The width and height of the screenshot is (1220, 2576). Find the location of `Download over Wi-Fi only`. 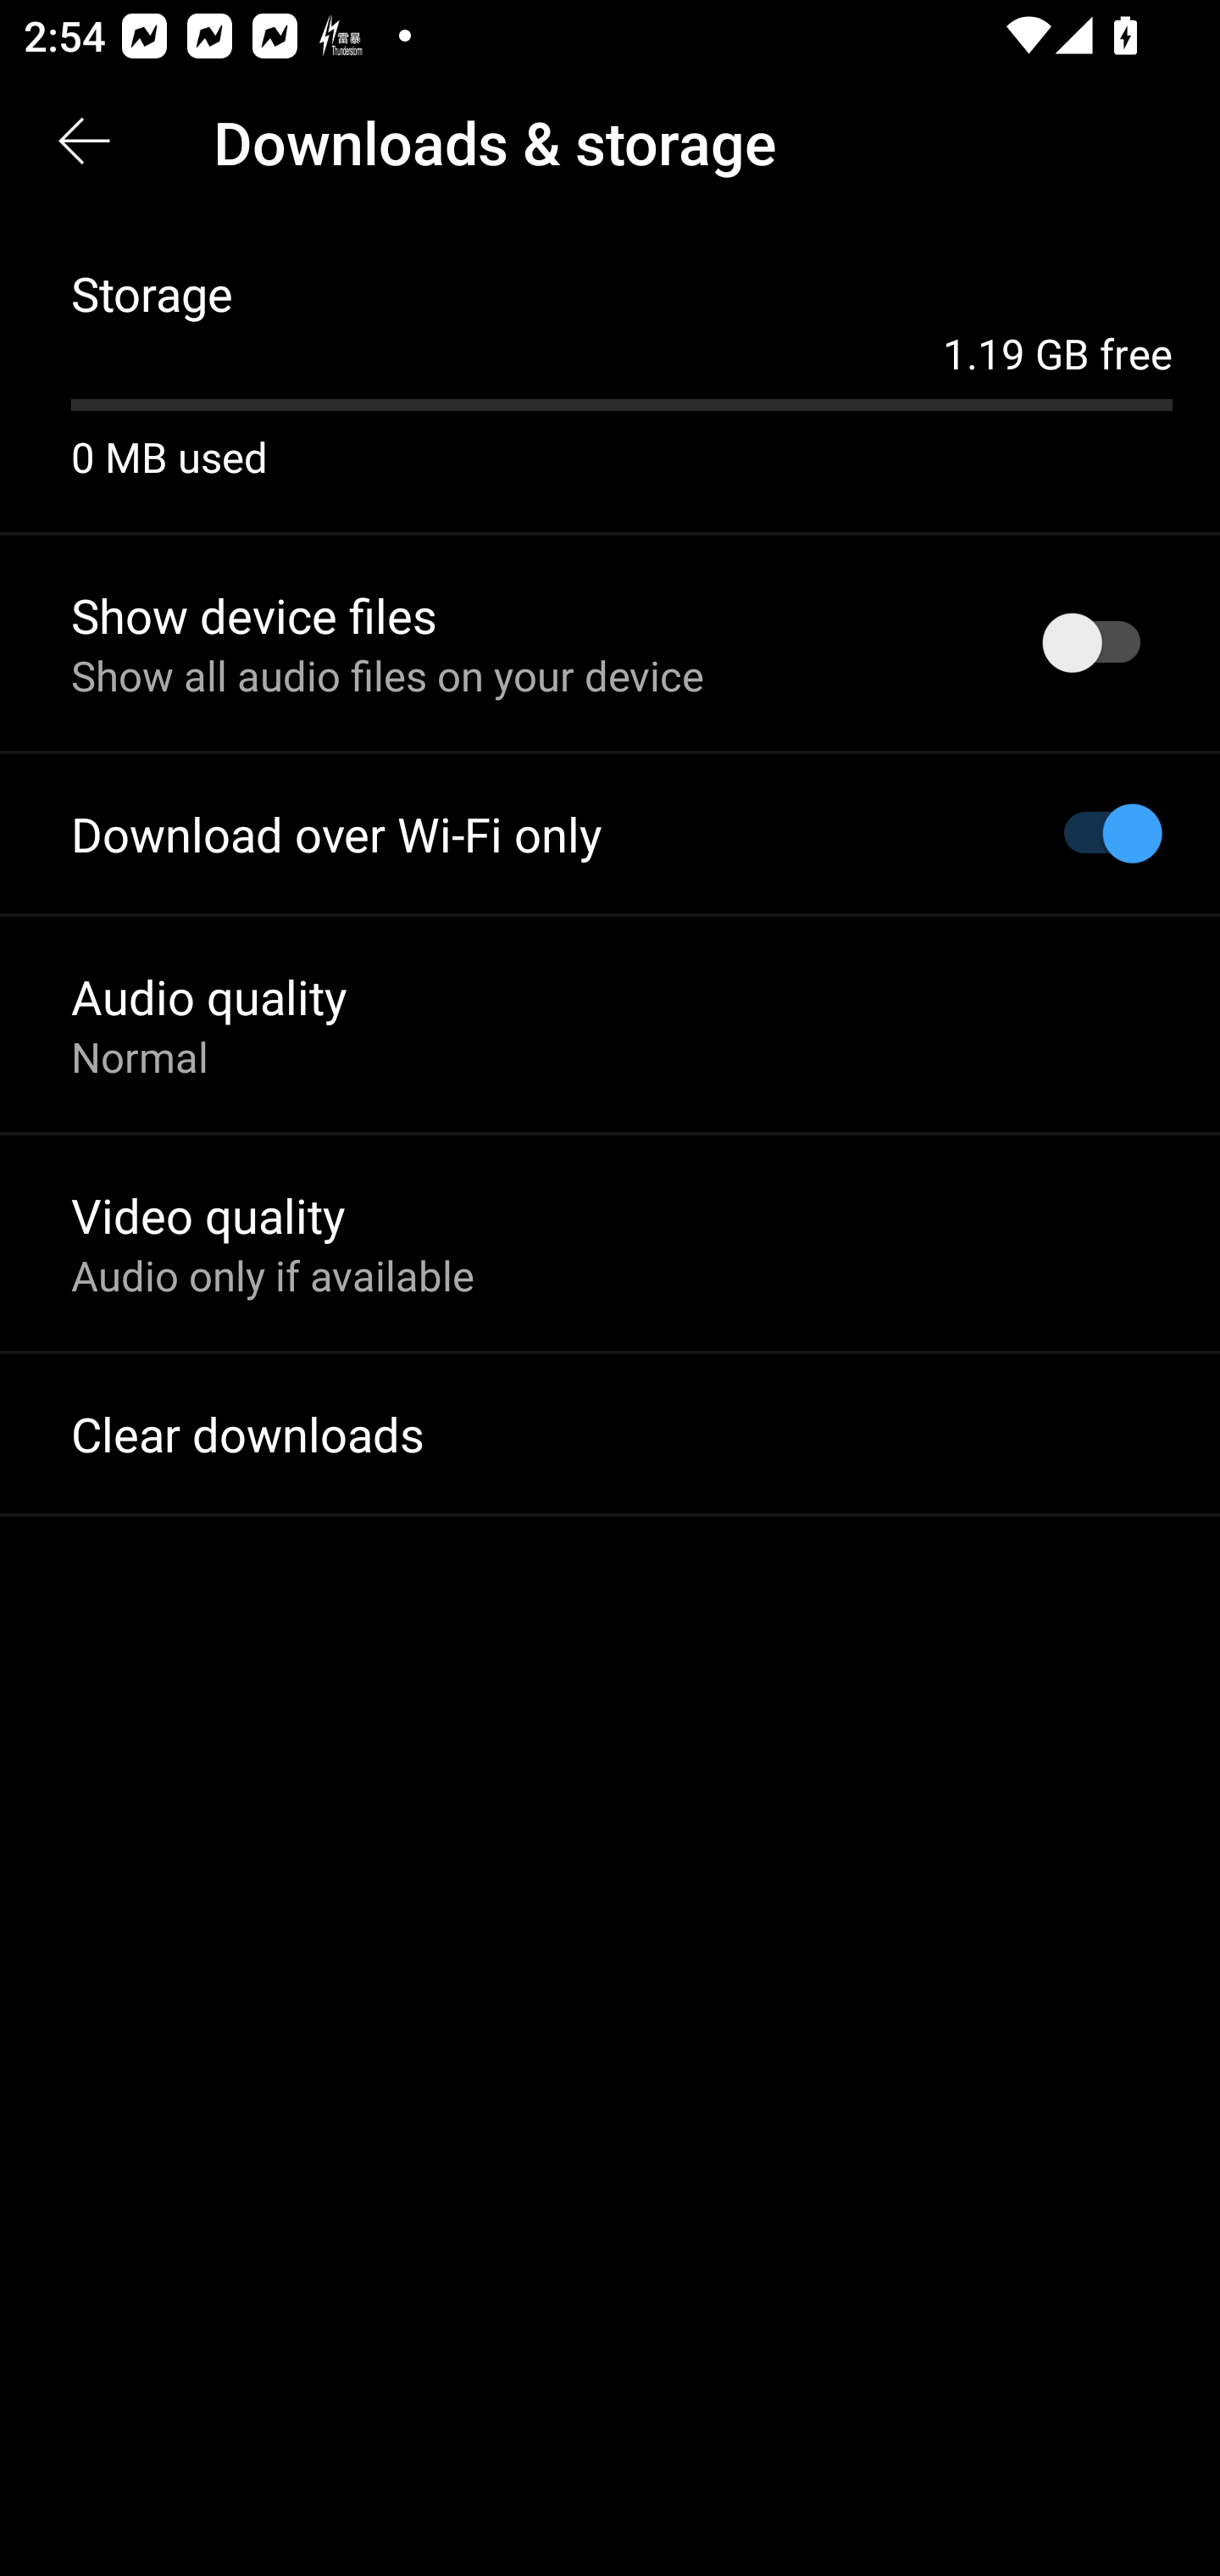

Download over Wi-Fi only is located at coordinates (610, 834).